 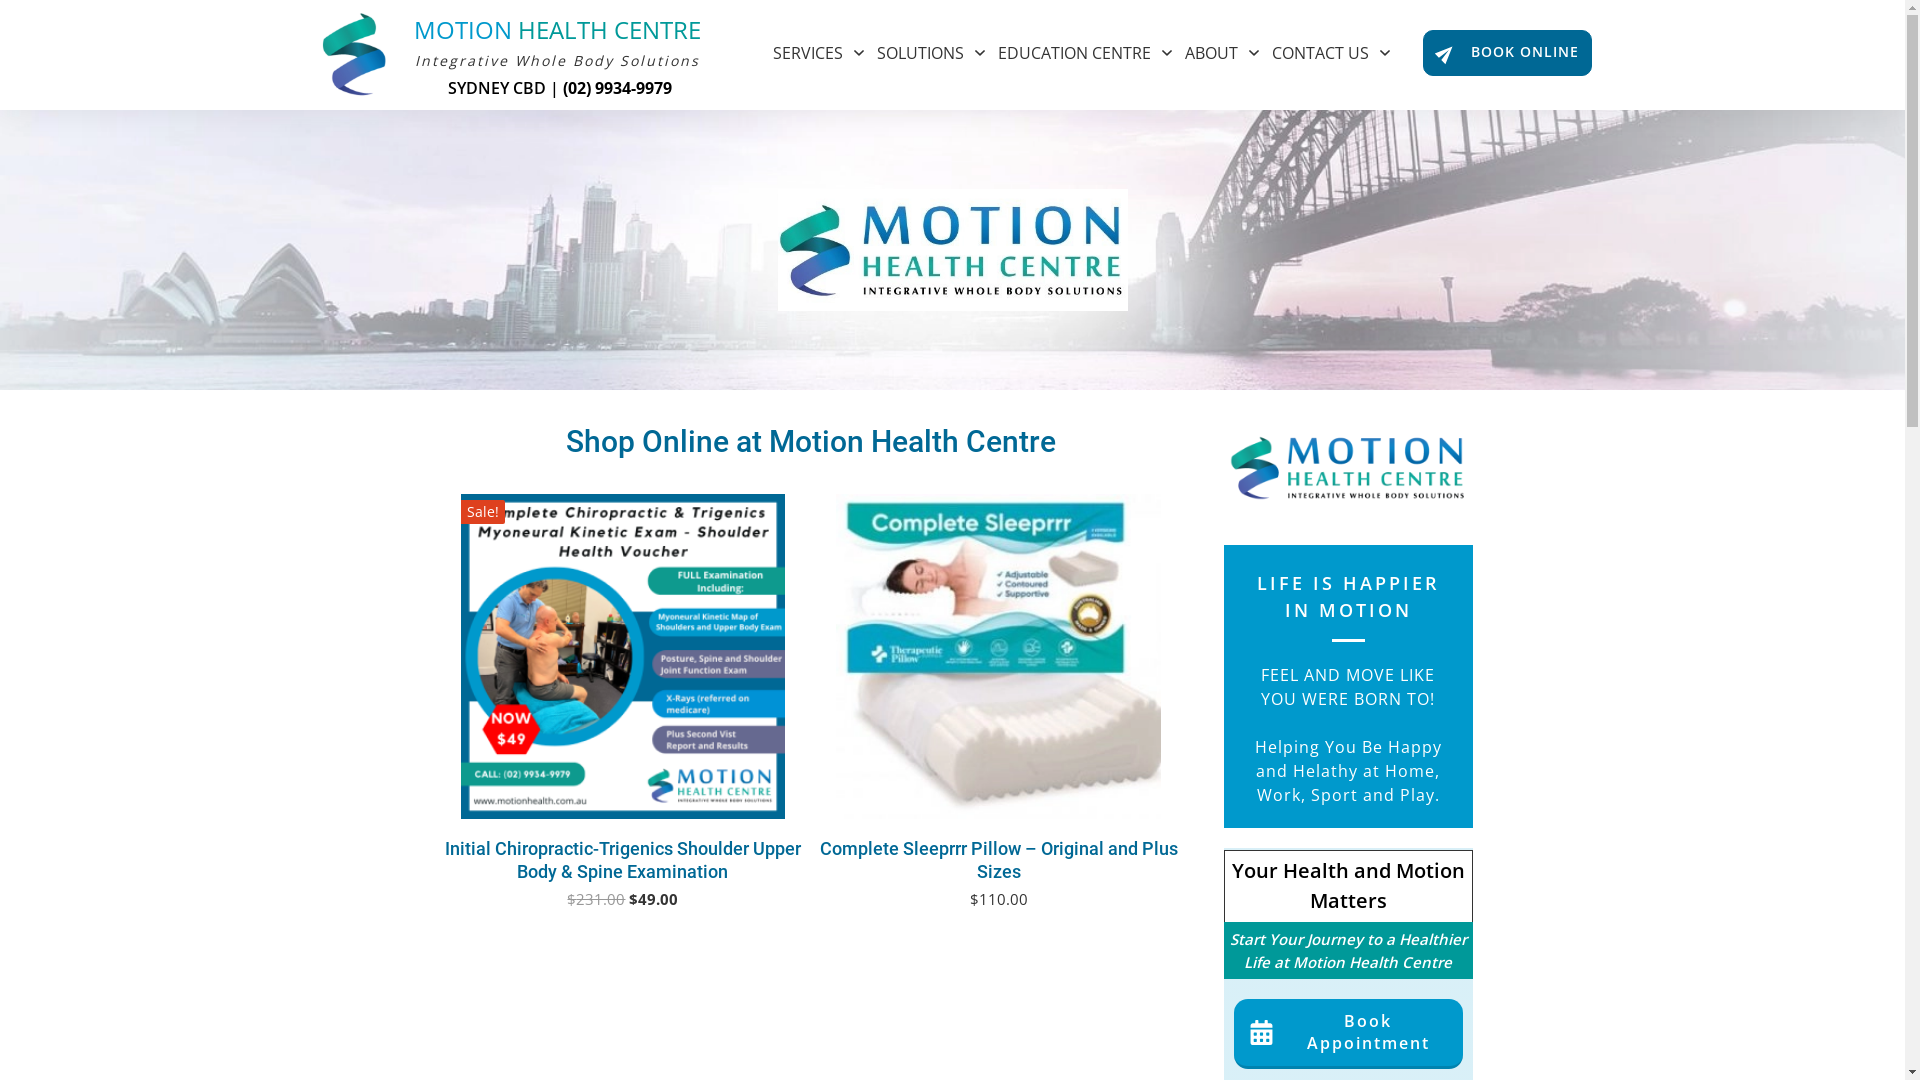 I want to click on Motion Health Centre Logo, so click(x=1348, y=468).